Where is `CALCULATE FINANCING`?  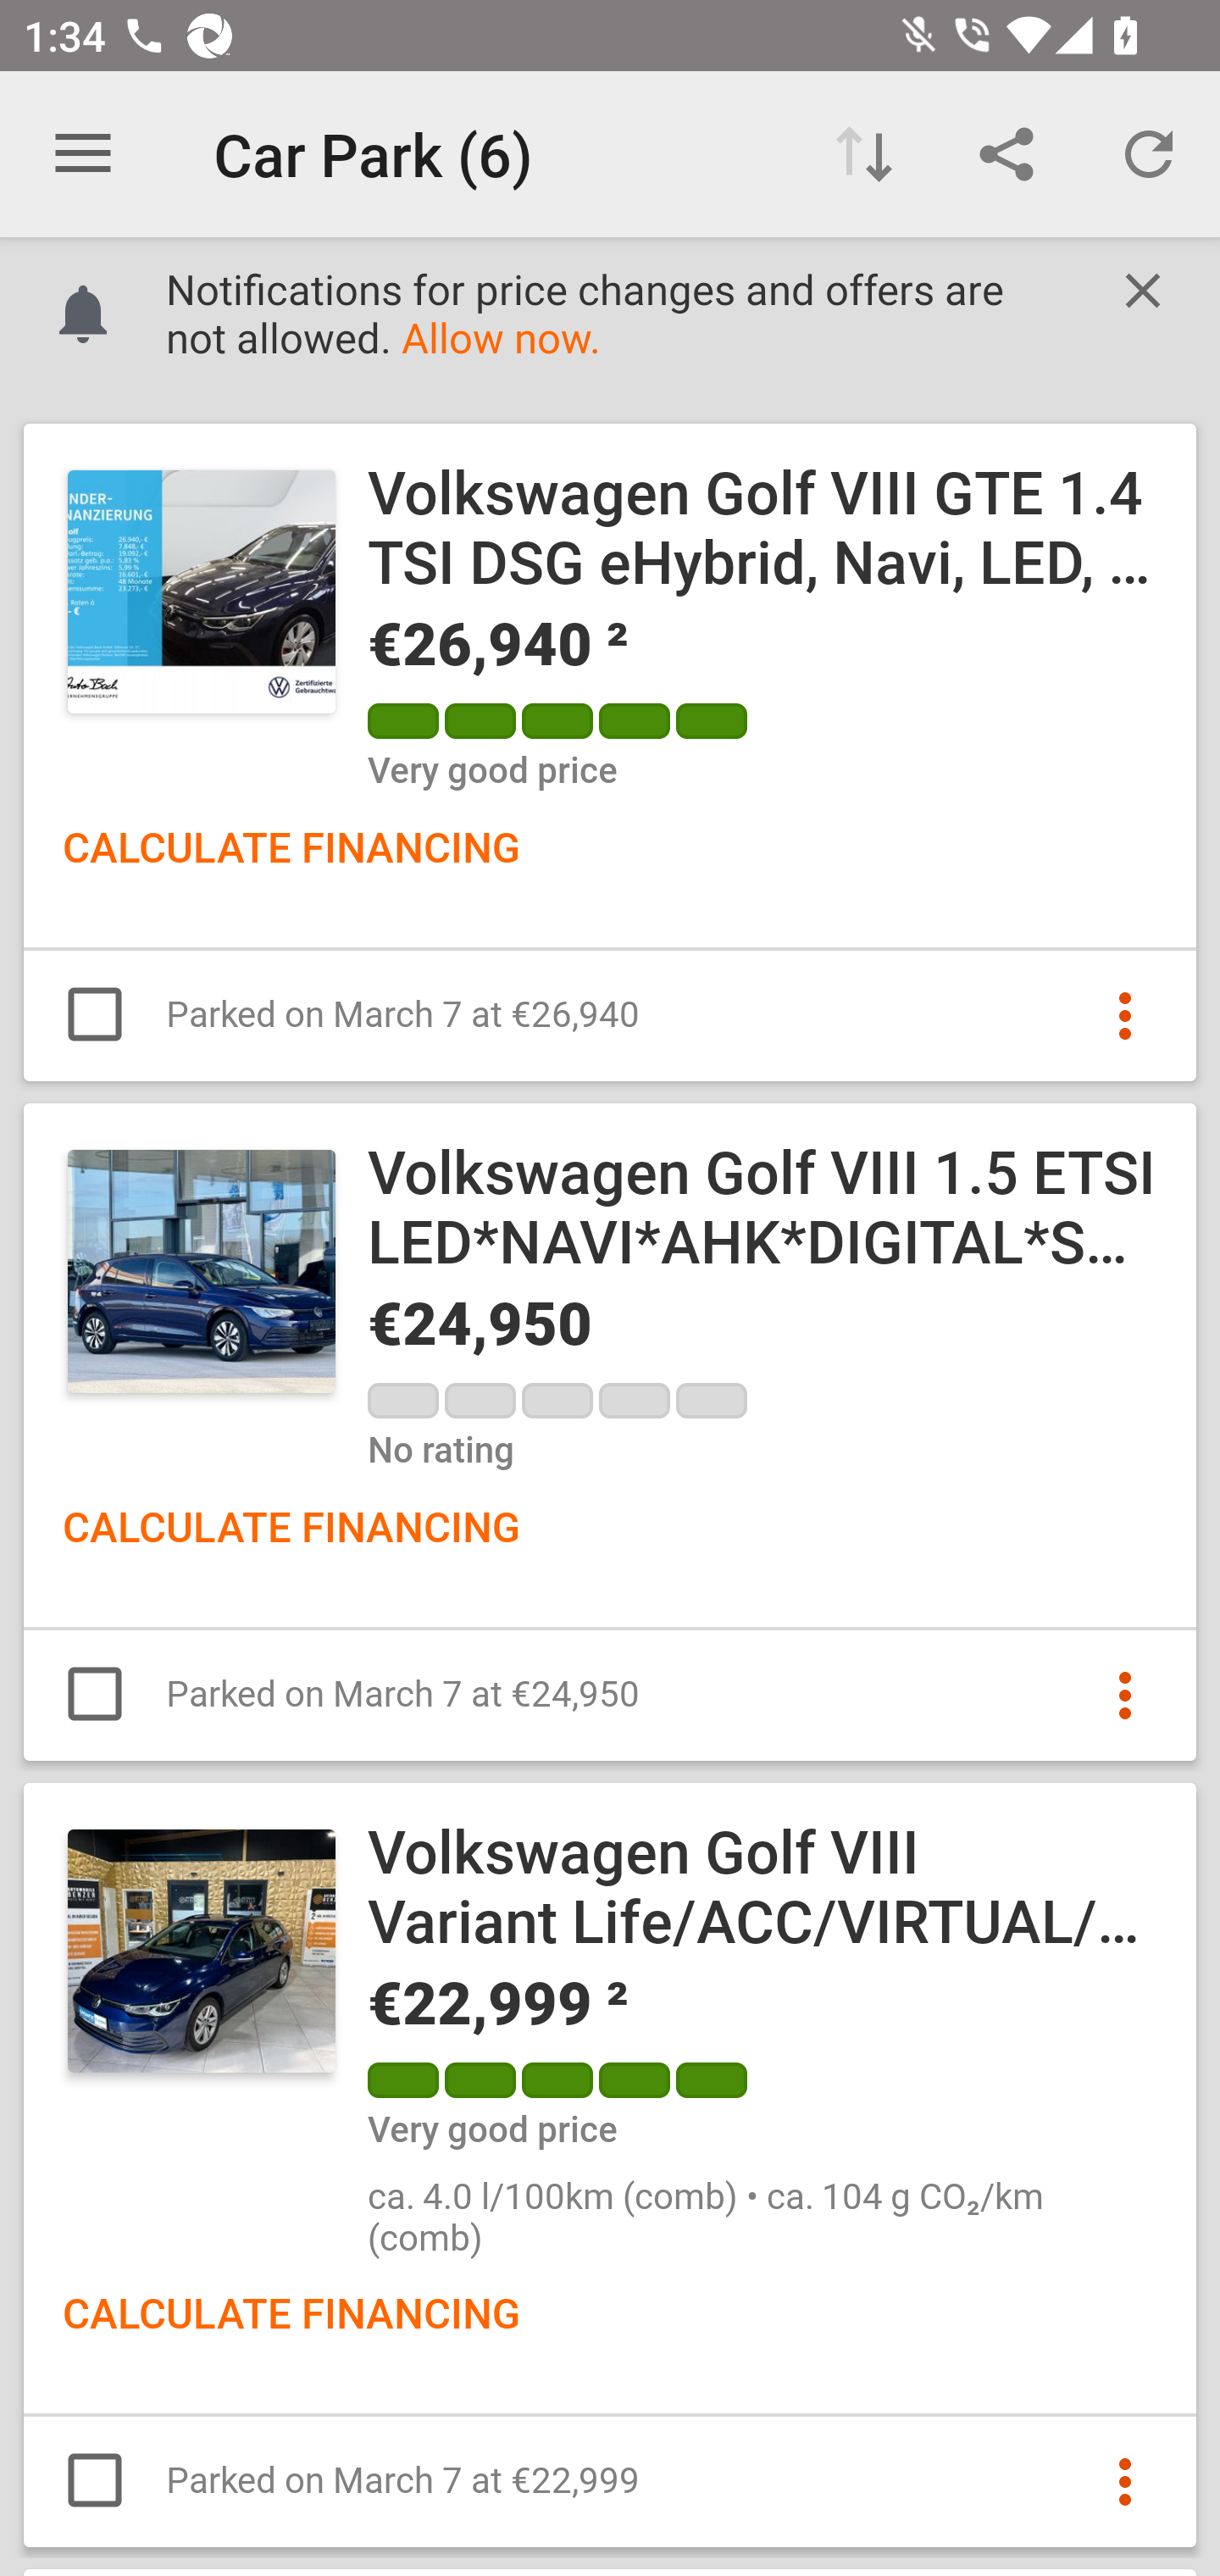
CALCULATE FINANCING is located at coordinates (291, 1525).